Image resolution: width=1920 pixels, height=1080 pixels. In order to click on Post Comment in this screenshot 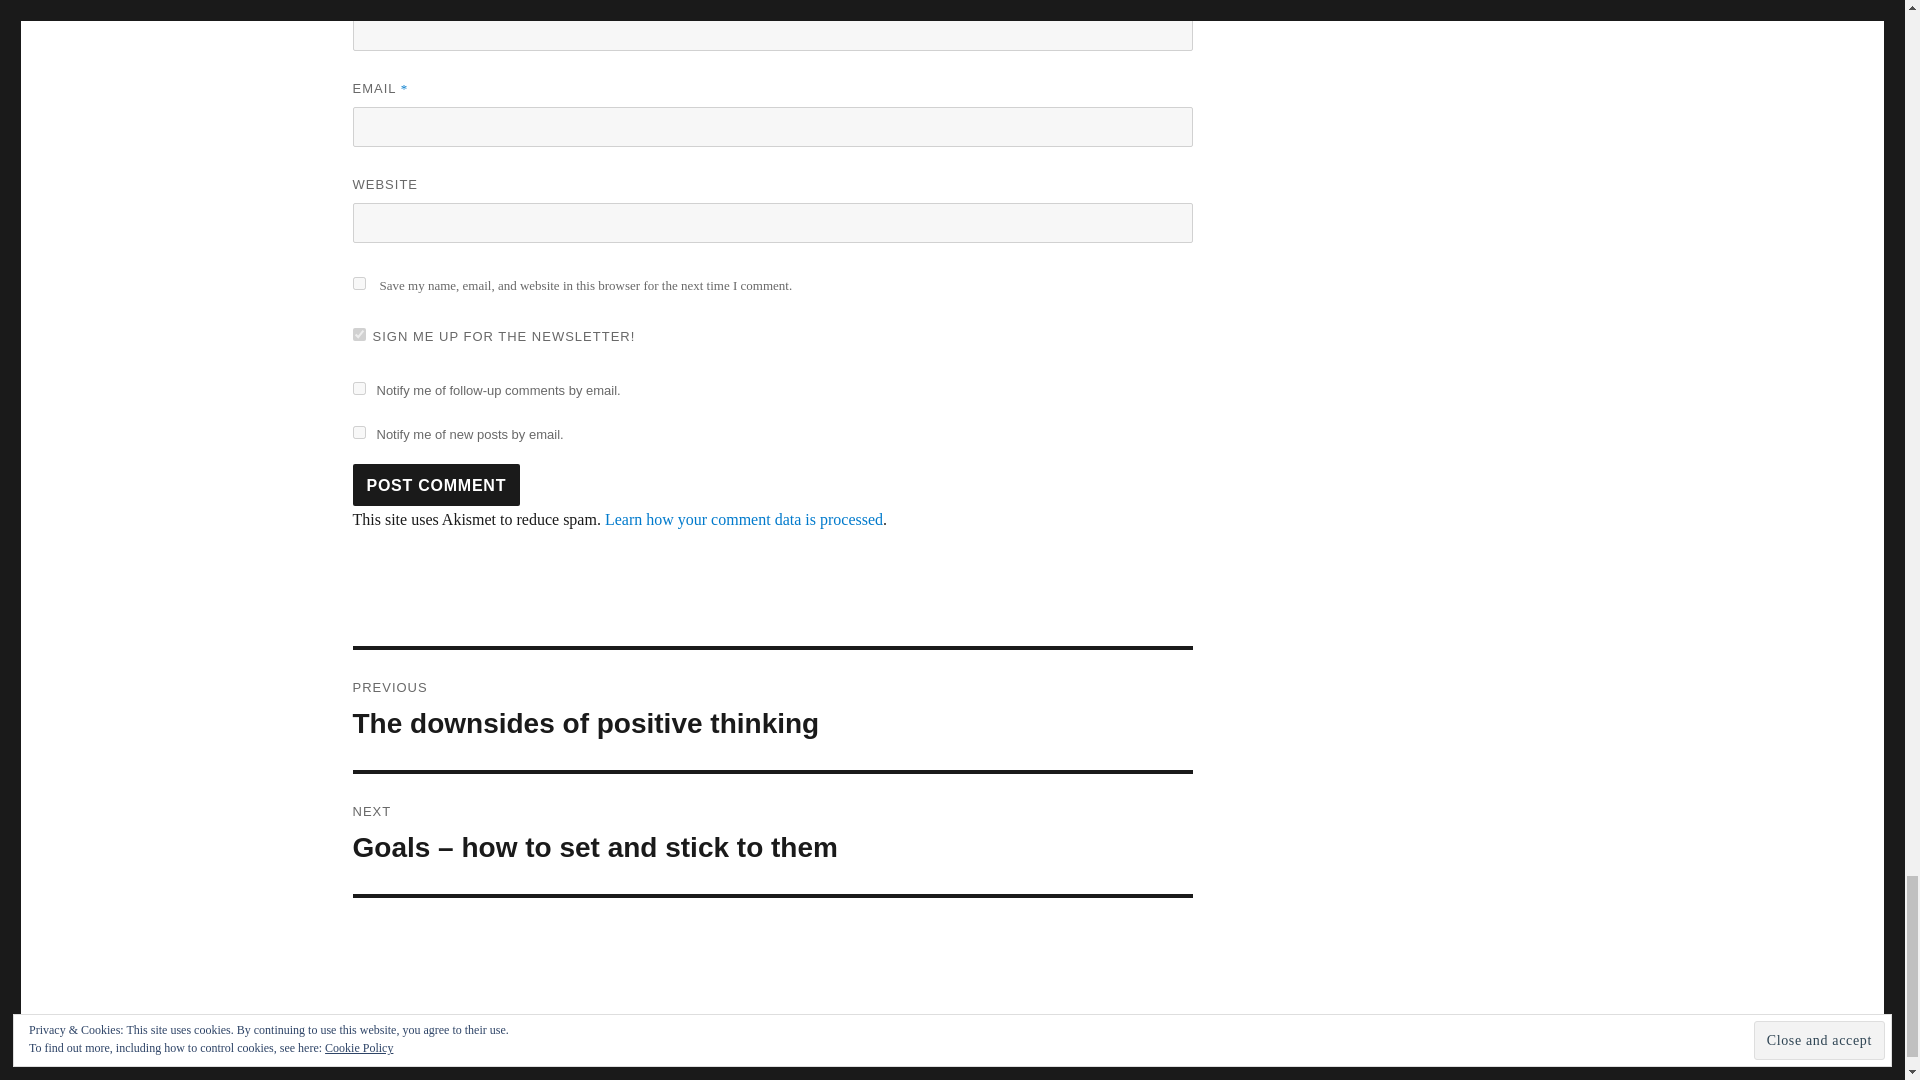, I will do `click(358, 388)`.